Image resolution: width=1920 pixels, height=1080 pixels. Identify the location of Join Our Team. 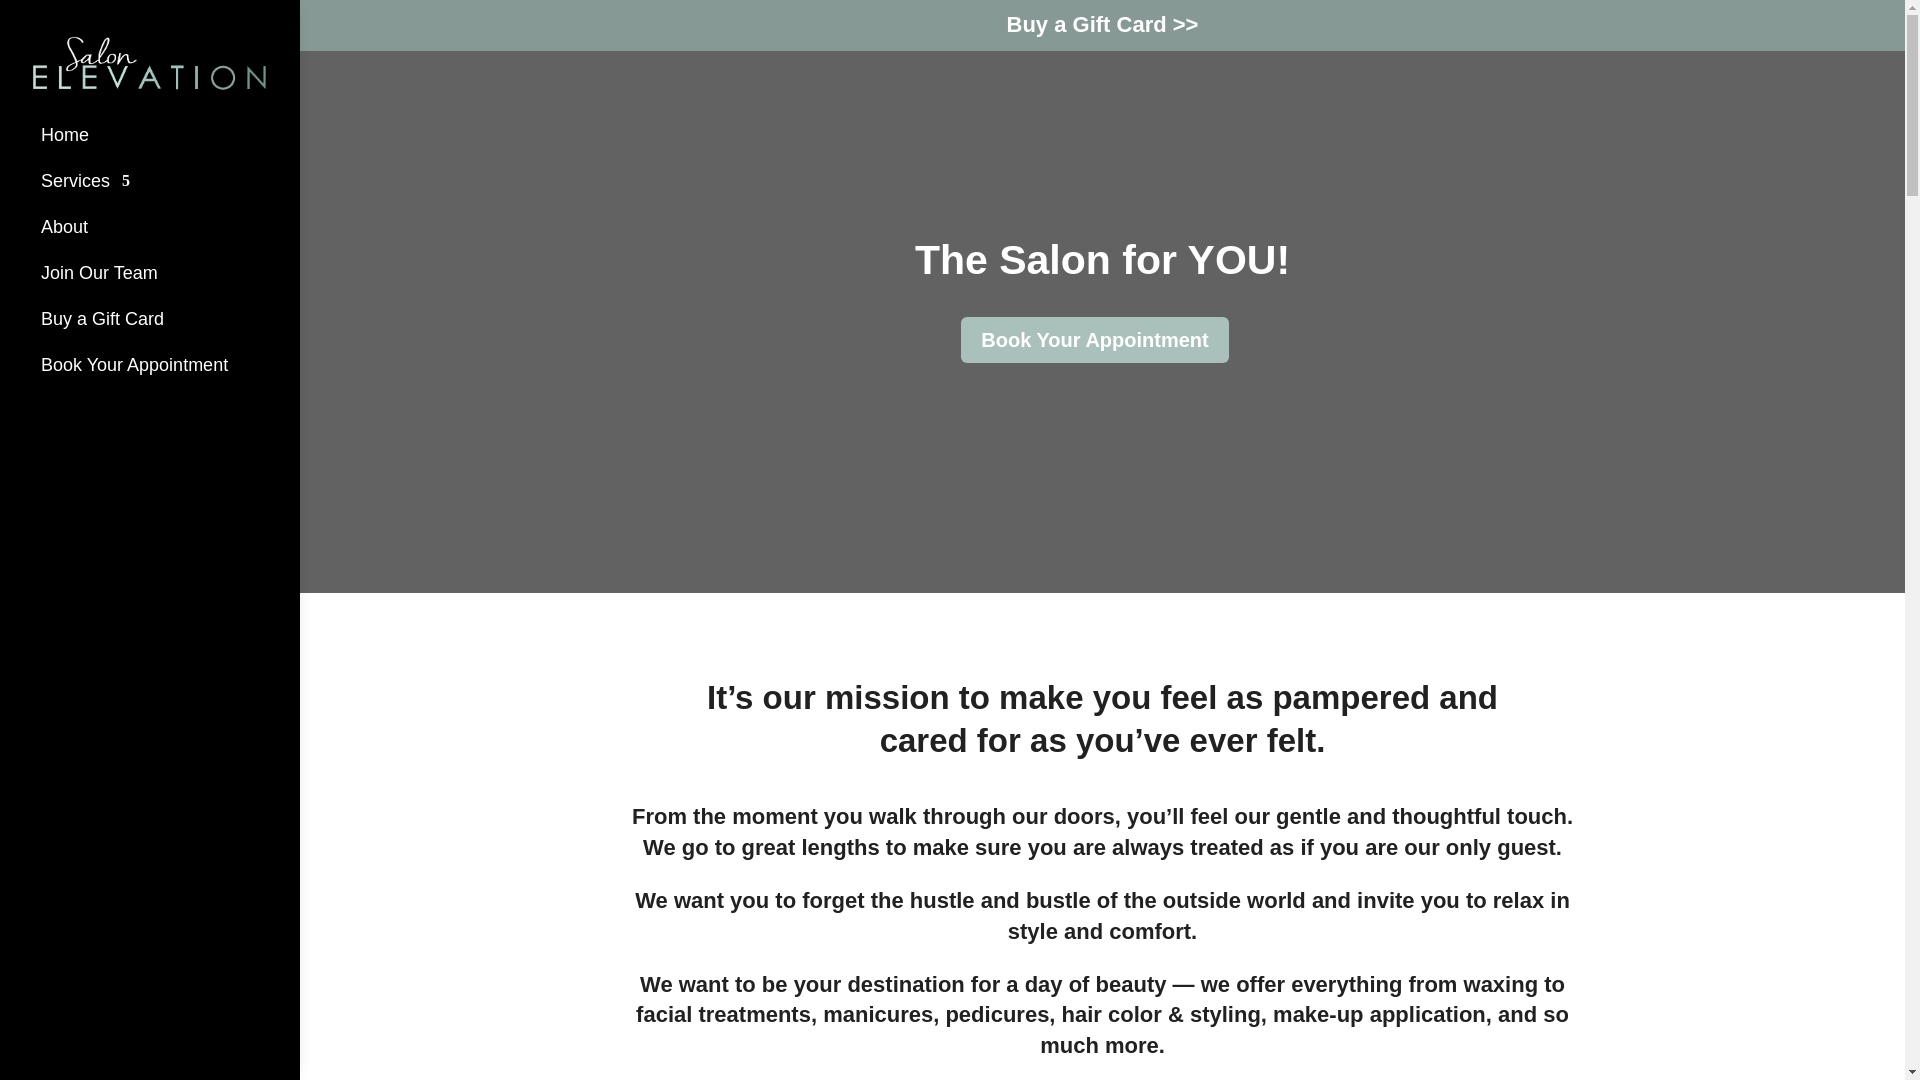
(98, 272).